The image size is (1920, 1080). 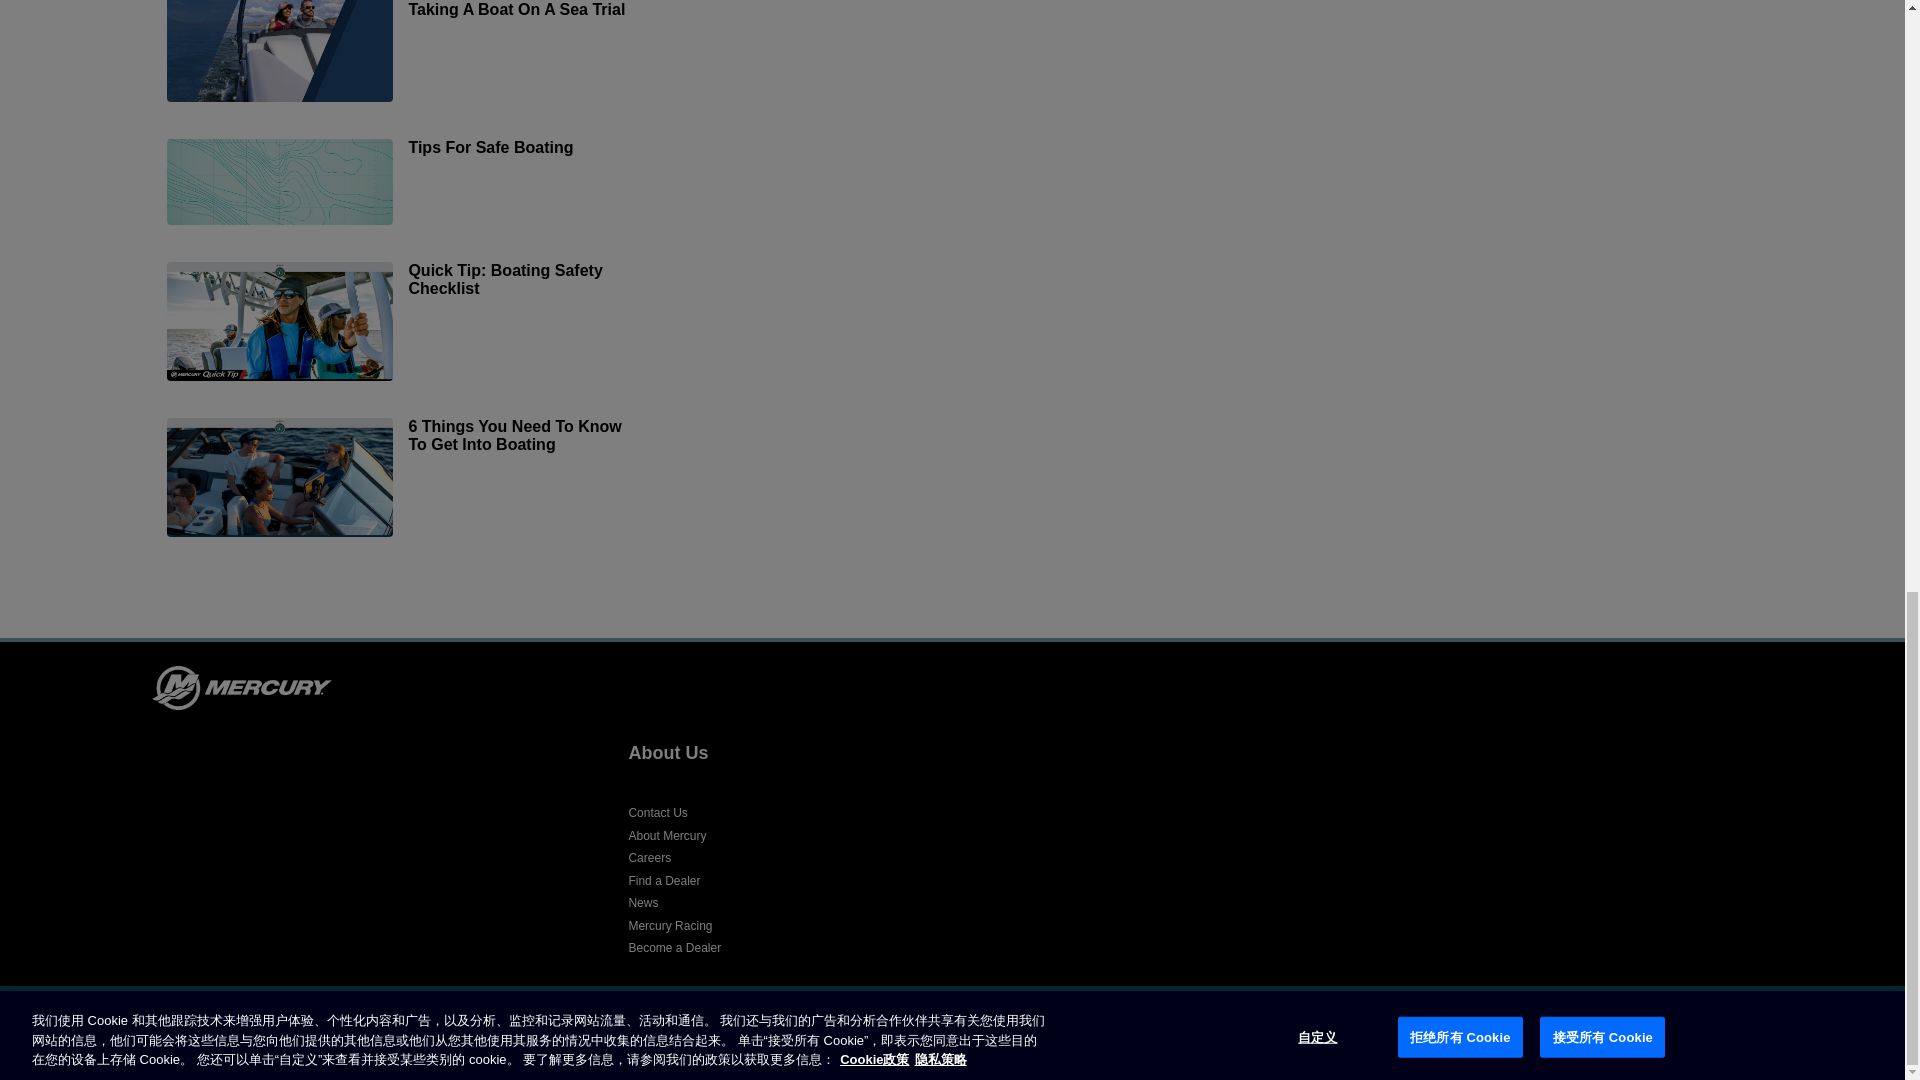 What do you see at coordinates (408, 184) in the screenshot?
I see `Tips for Safe Boating` at bounding box center [408, 184].